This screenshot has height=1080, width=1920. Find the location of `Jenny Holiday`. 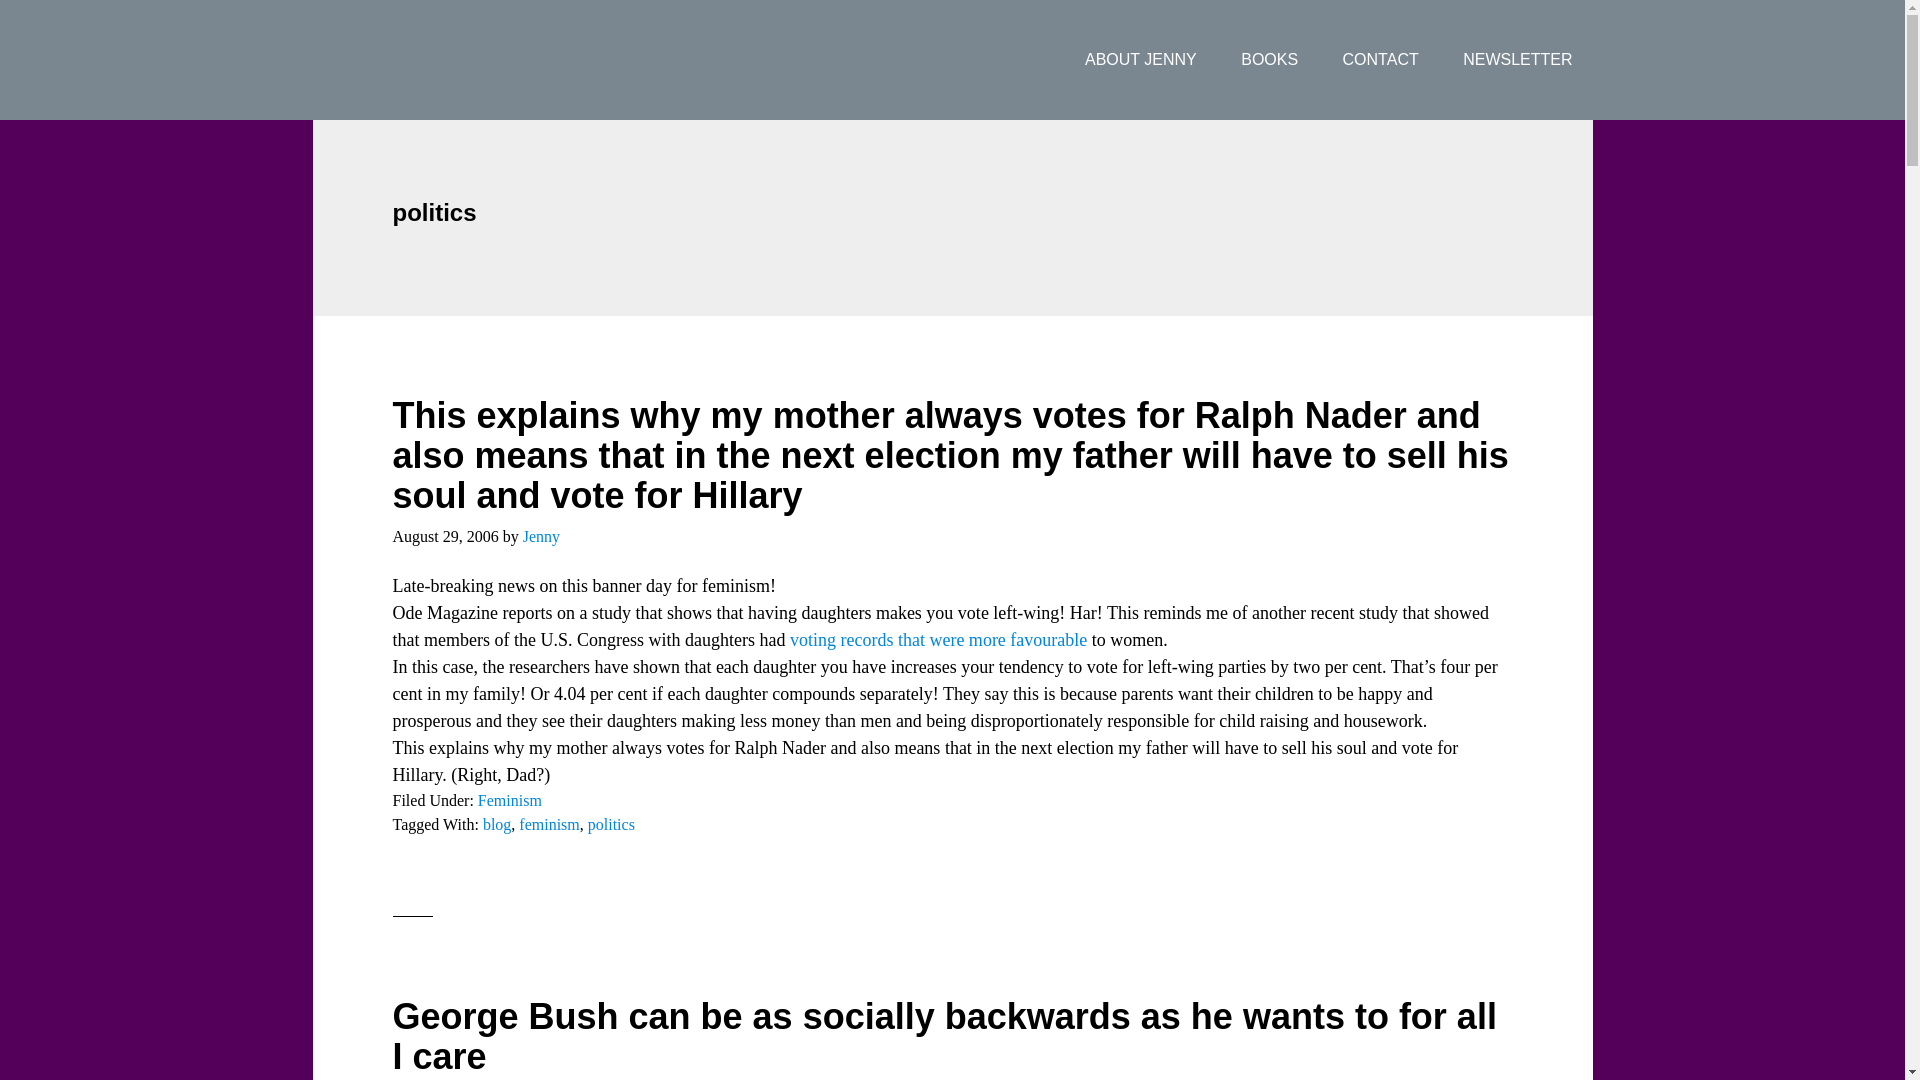

Jenny Holiday is located at coordinates (471, 60).